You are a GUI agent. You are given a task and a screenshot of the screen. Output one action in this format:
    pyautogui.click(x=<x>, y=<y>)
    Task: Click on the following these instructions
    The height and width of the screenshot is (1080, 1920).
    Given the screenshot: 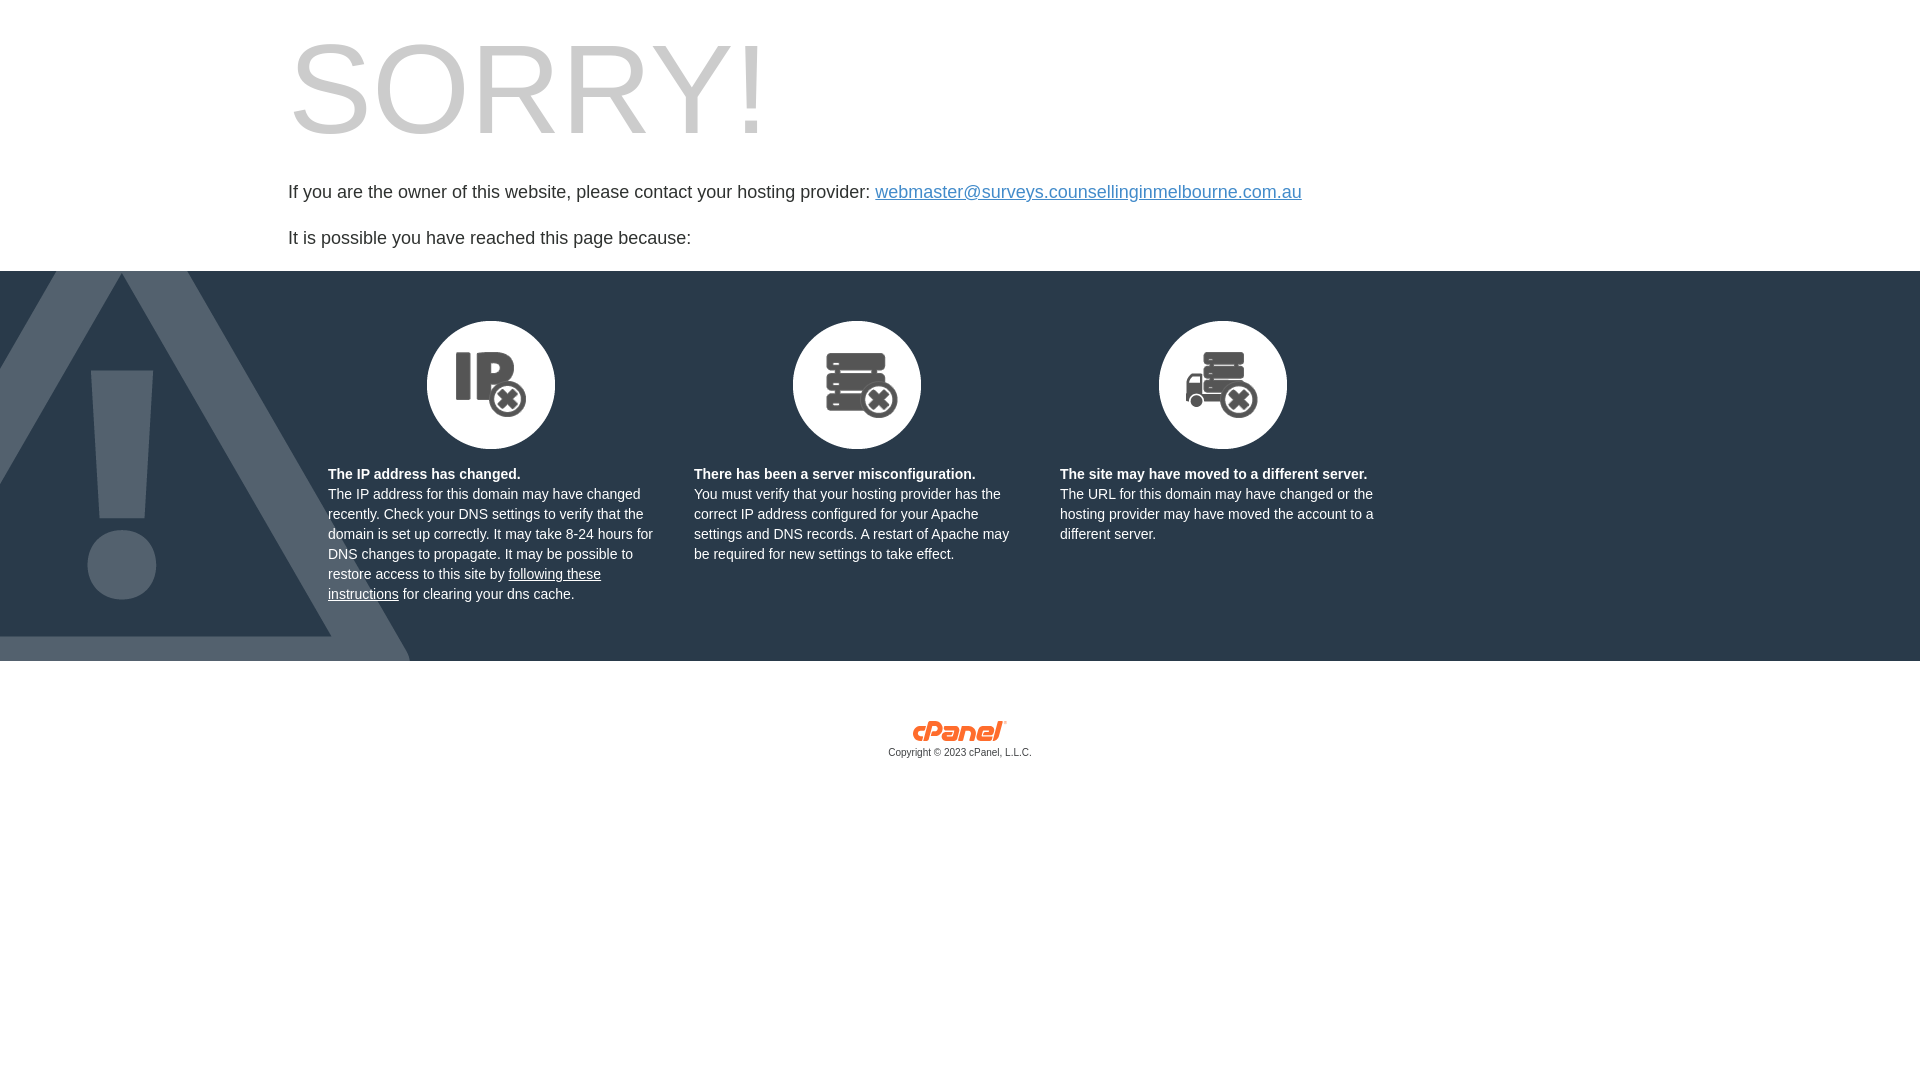 What is the action you would take?
    pyautogui.click(x=464, y=584)
    